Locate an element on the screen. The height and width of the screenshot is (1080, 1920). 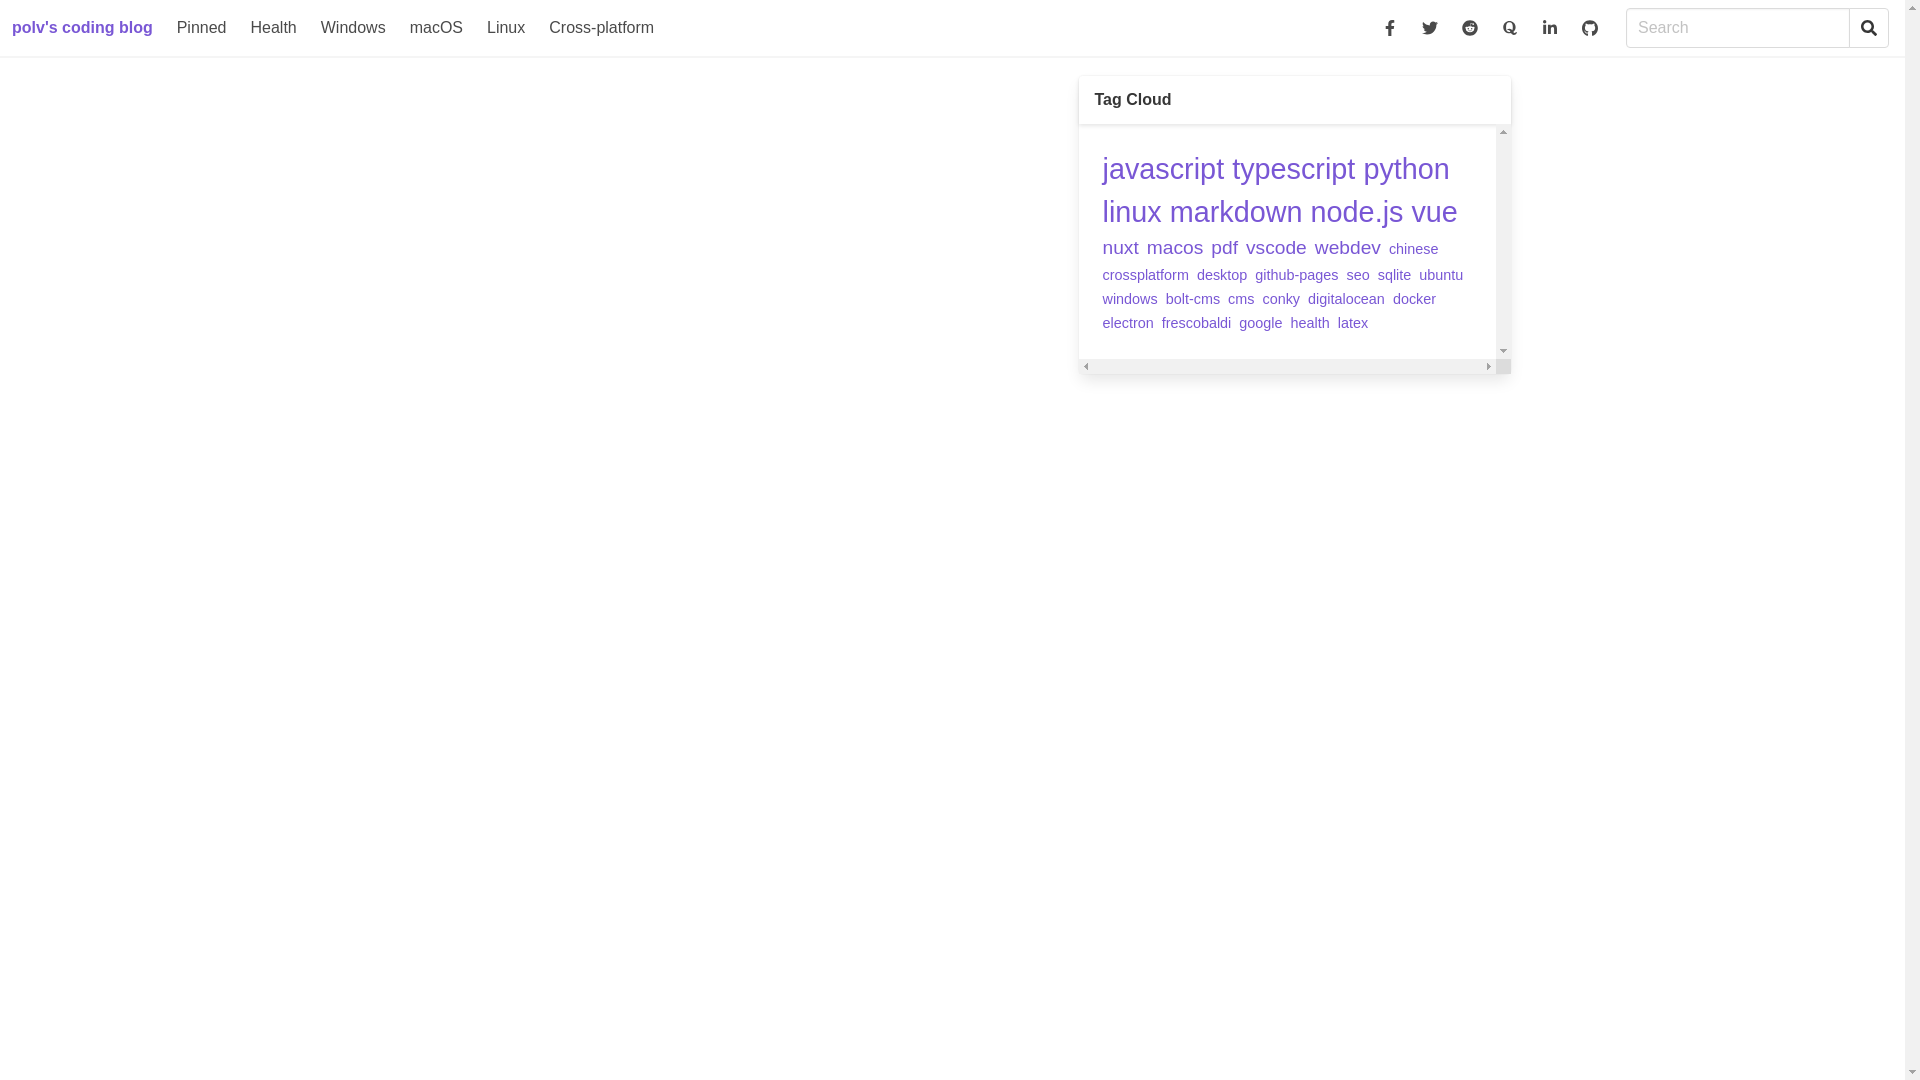
javascript is located at coordinates (1163, 169).